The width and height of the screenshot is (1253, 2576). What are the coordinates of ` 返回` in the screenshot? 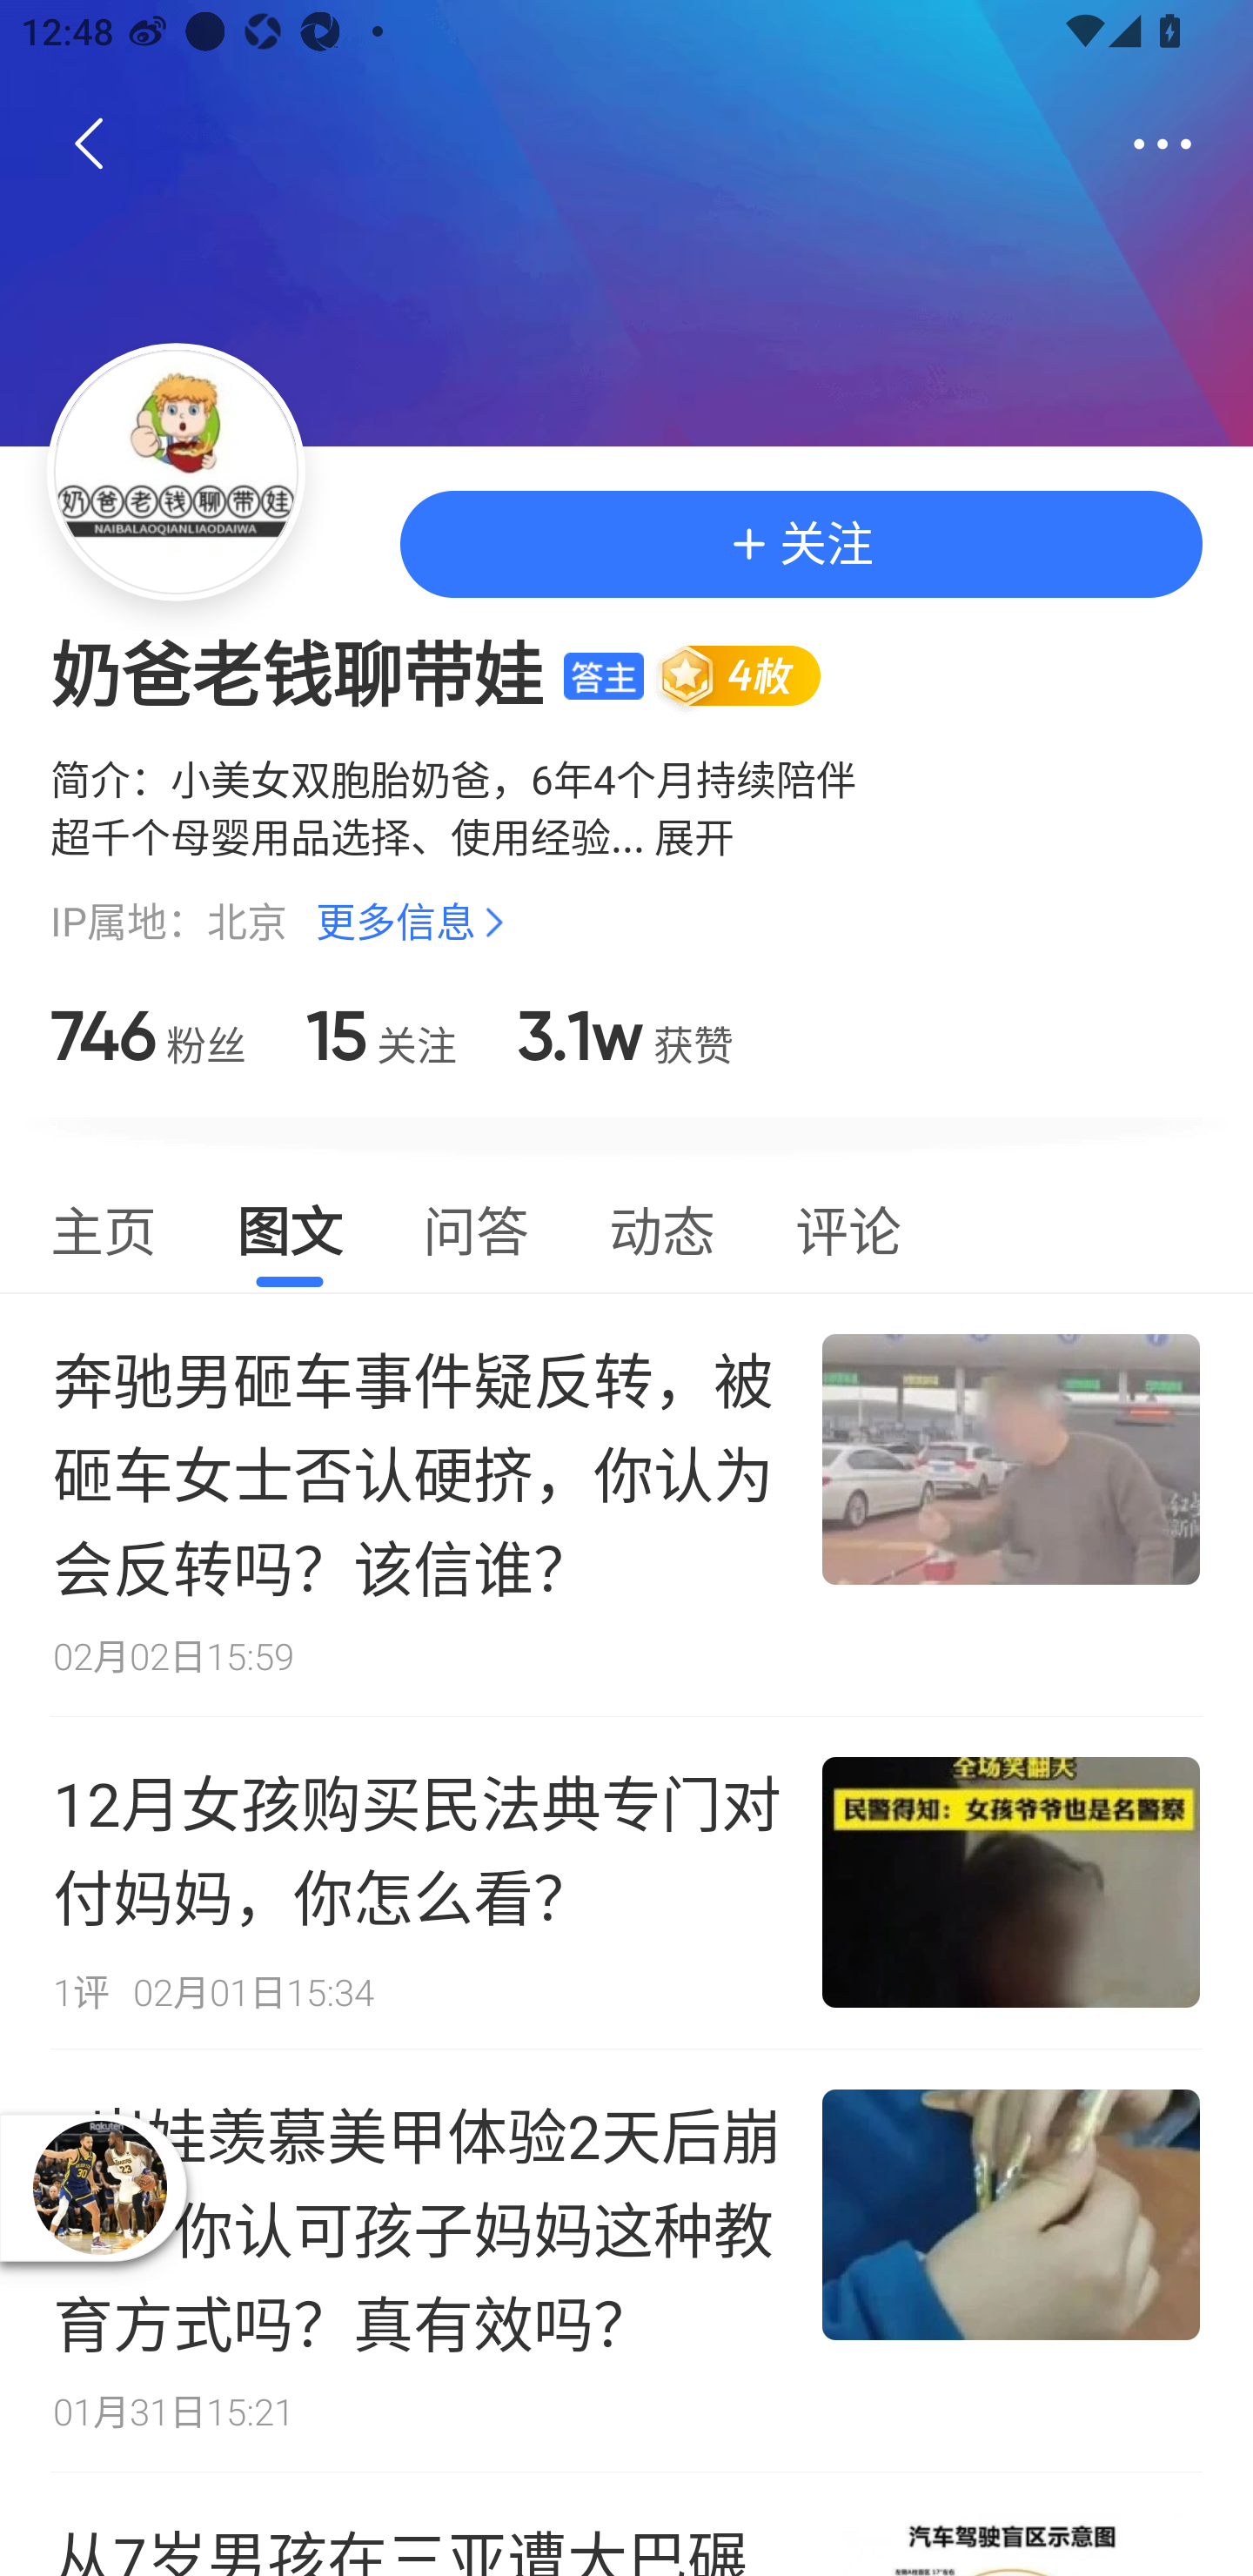 It's located at (90, 144).